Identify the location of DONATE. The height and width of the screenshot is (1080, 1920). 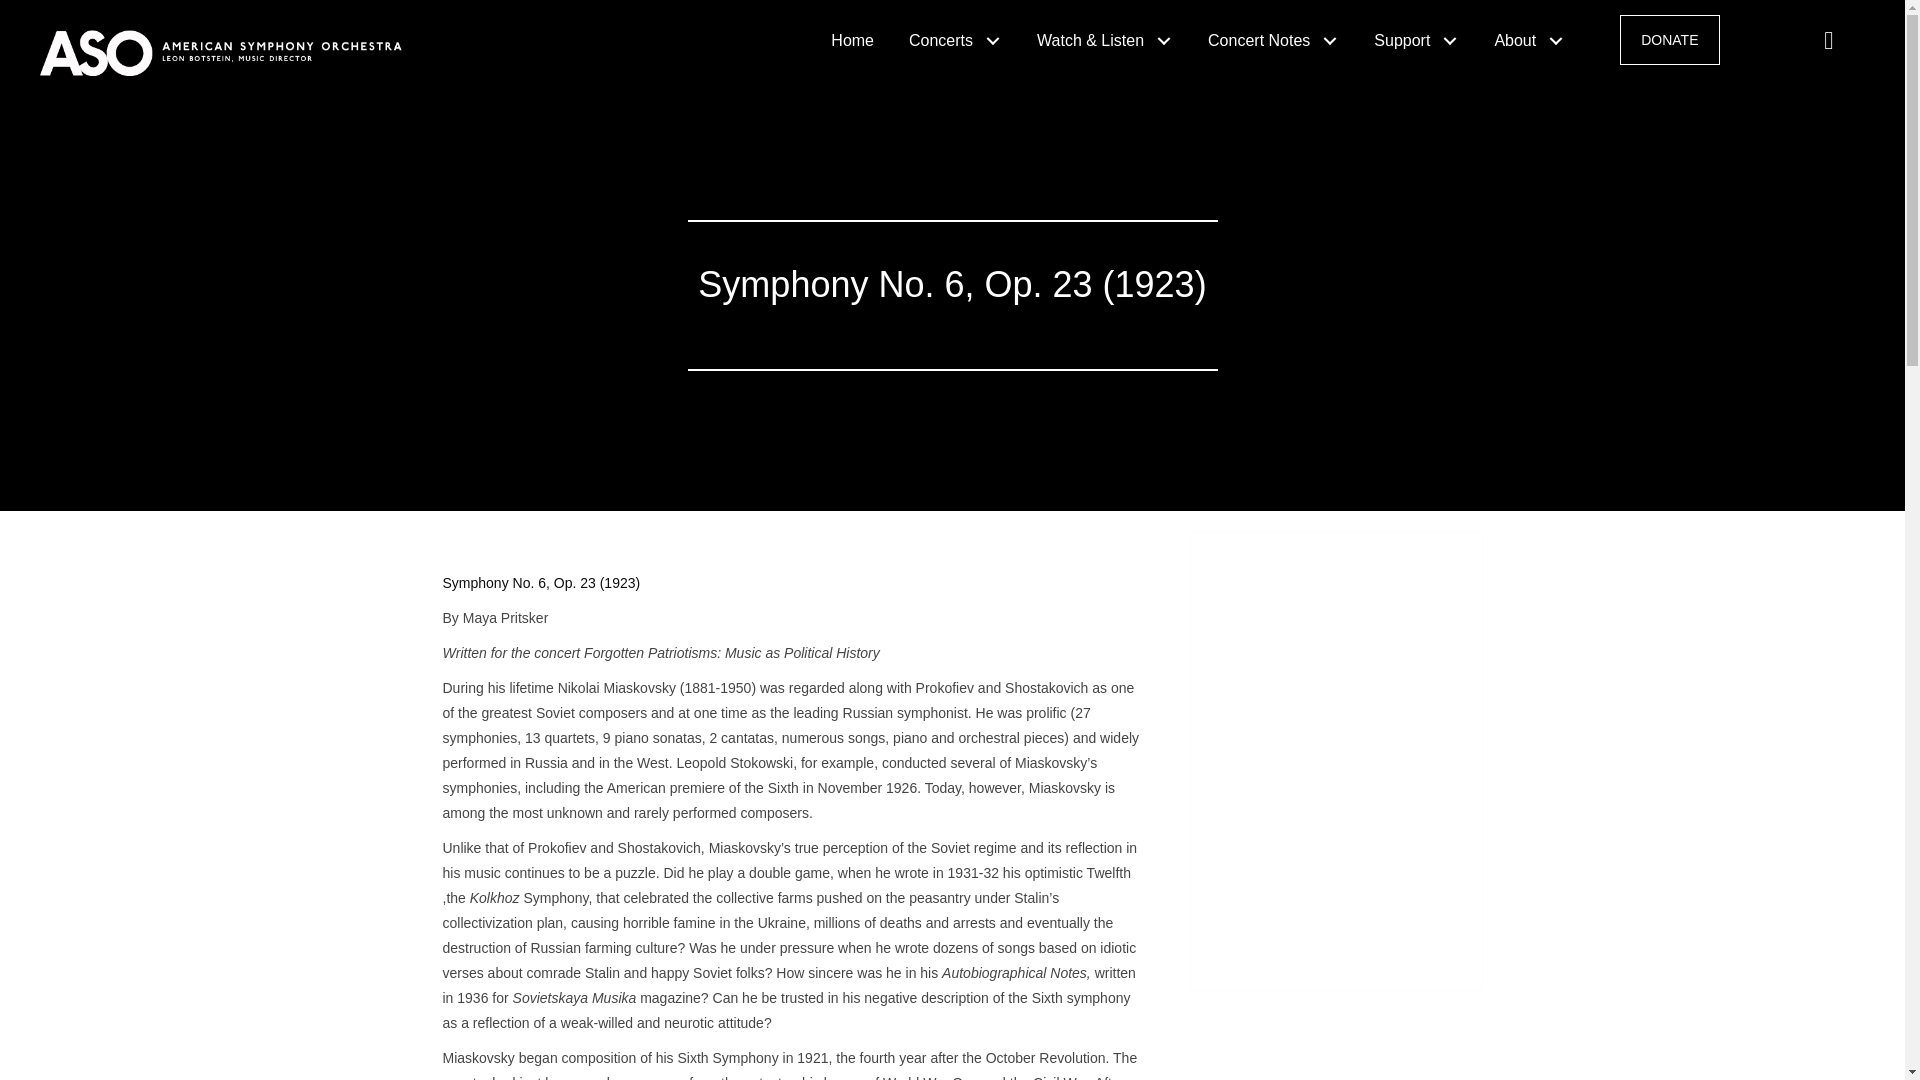
(1669, 40).